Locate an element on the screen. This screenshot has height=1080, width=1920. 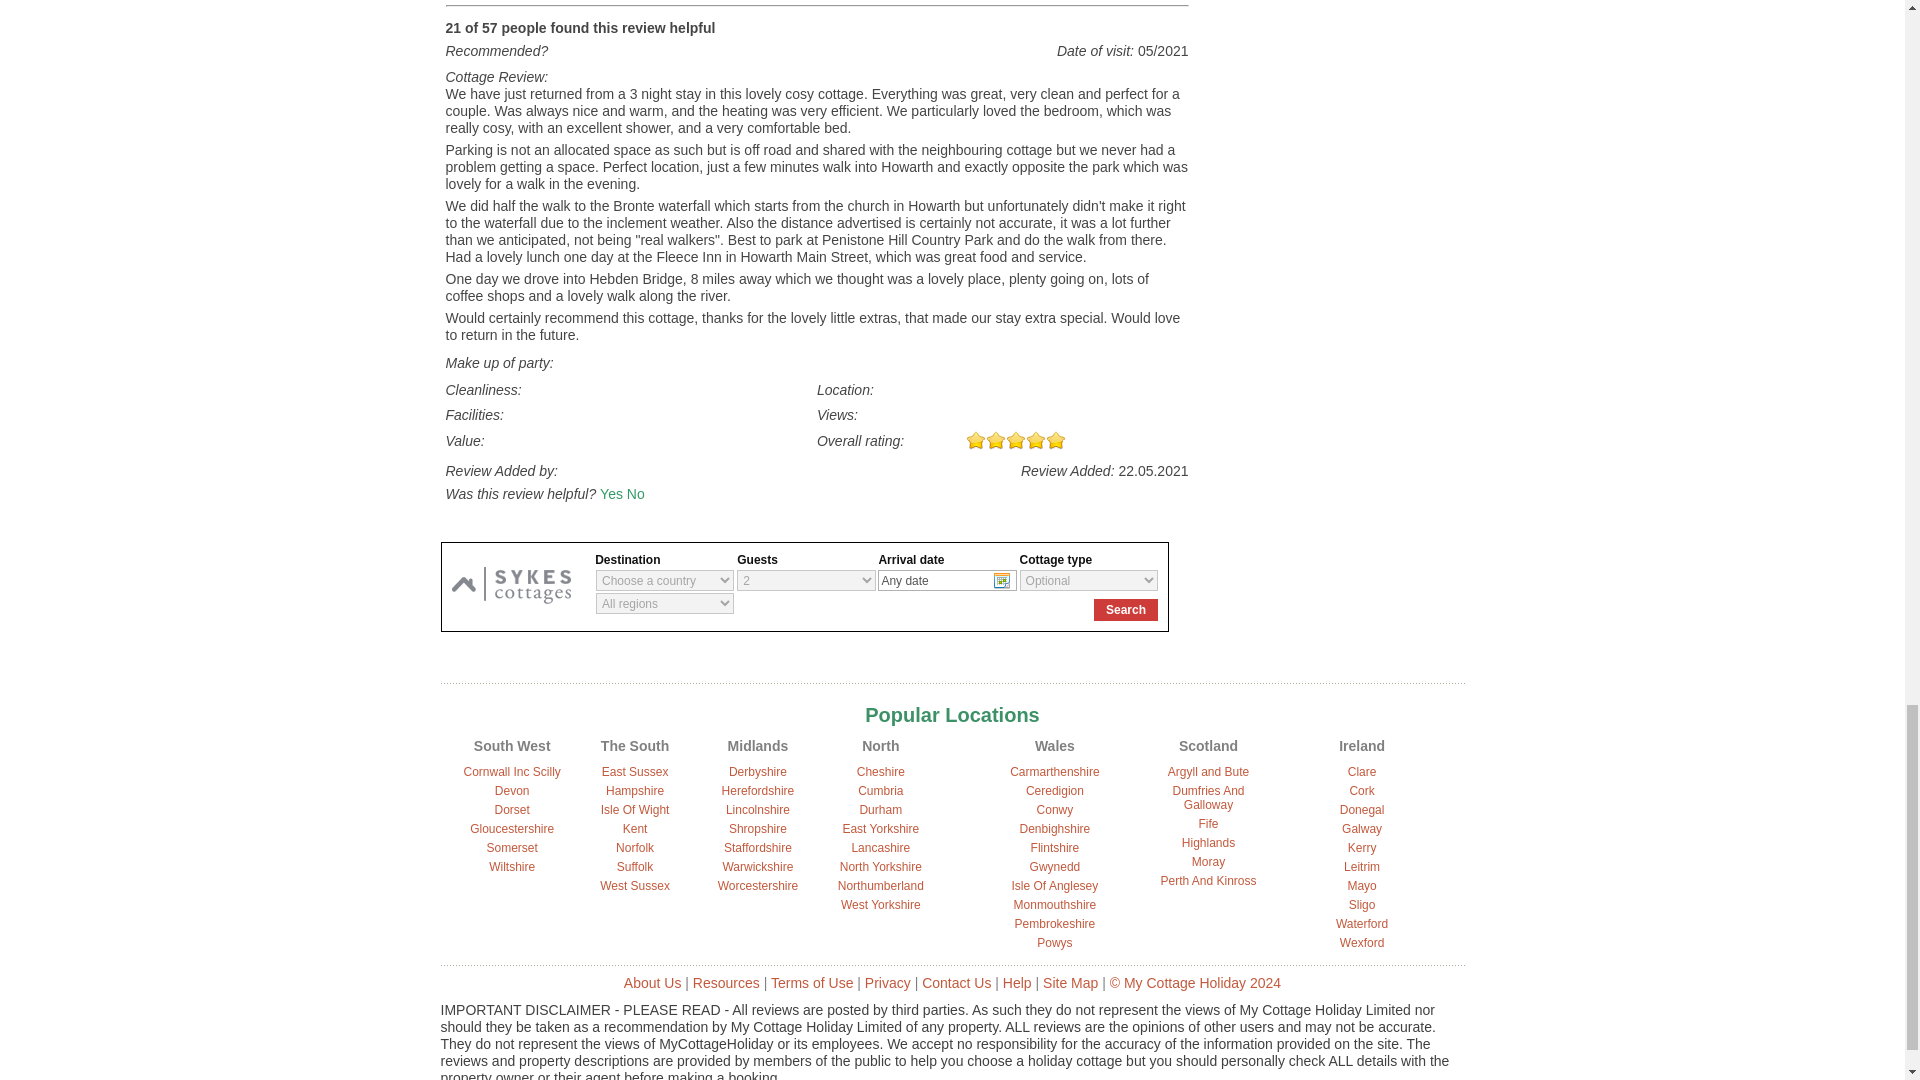
Yes is located at coordinates (610, 494).